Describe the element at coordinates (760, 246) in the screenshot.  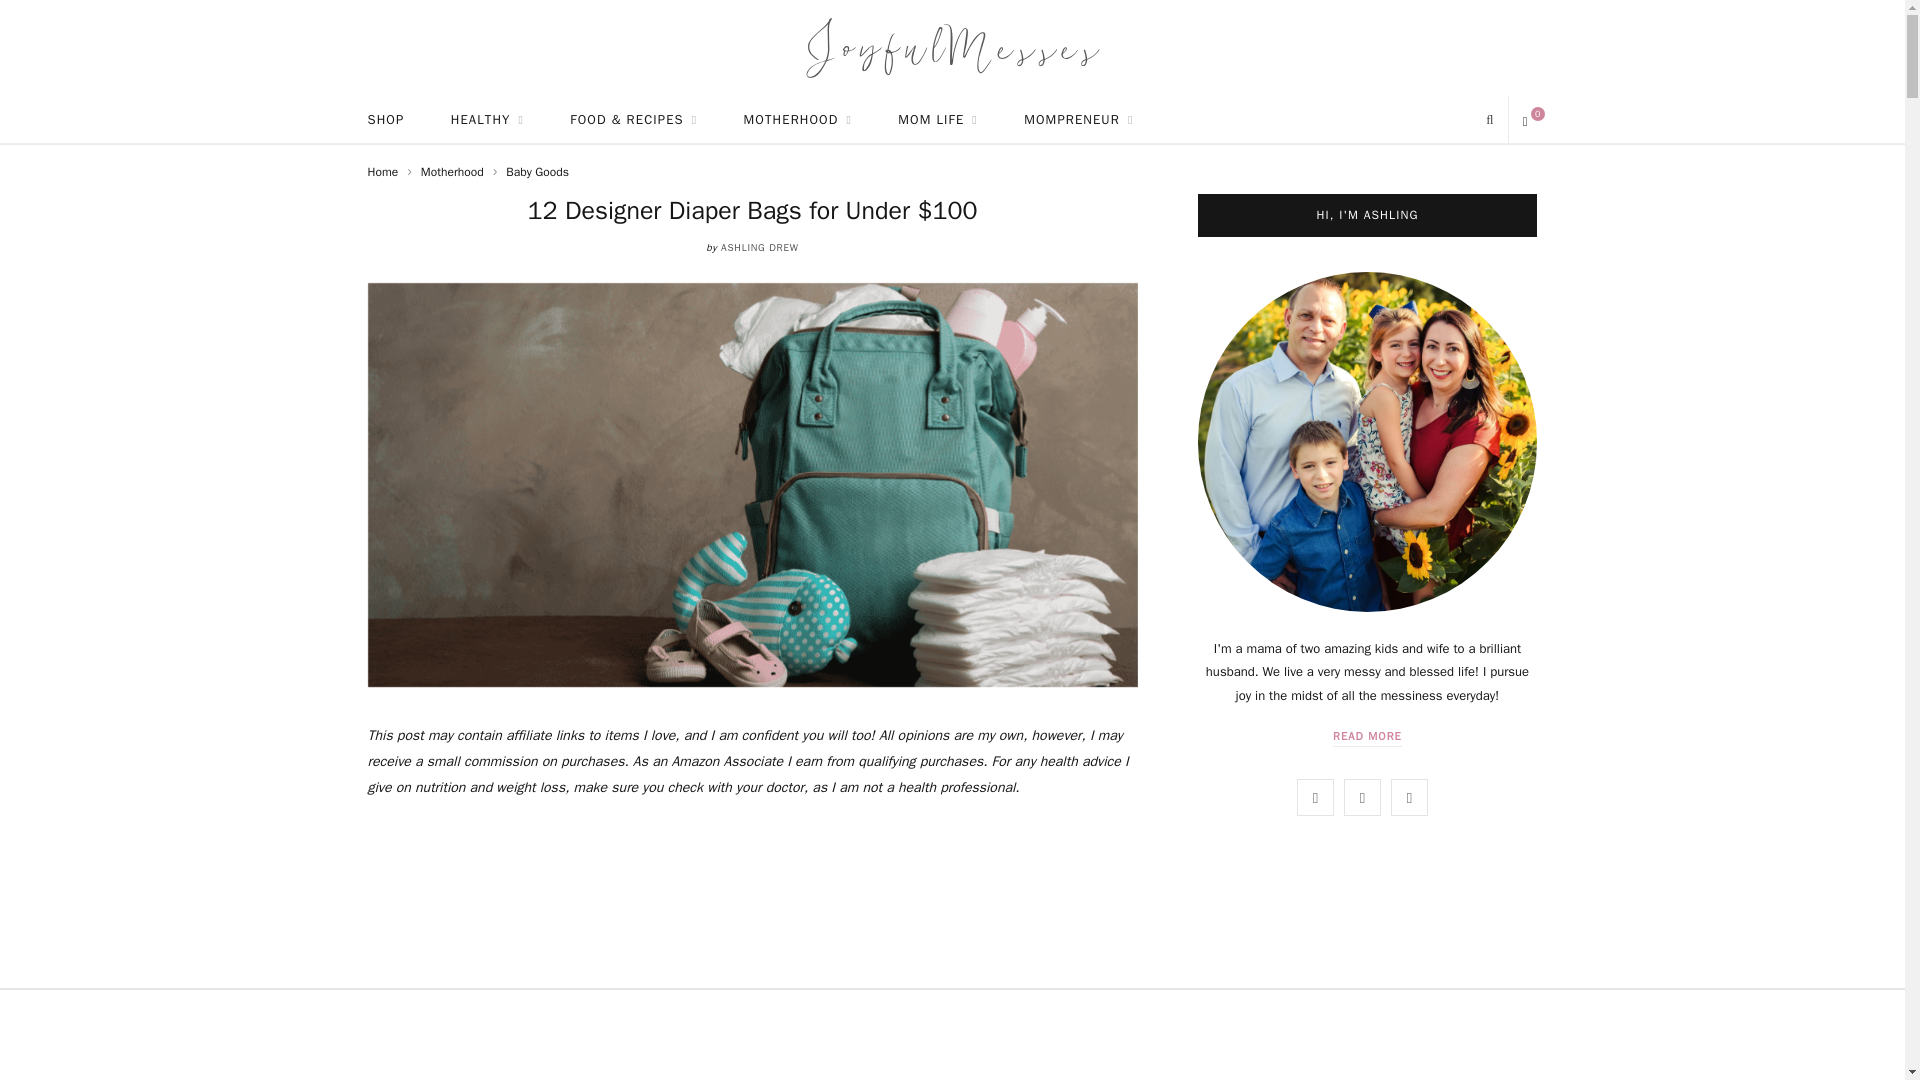
I see `ASHLING DREW` at that location.